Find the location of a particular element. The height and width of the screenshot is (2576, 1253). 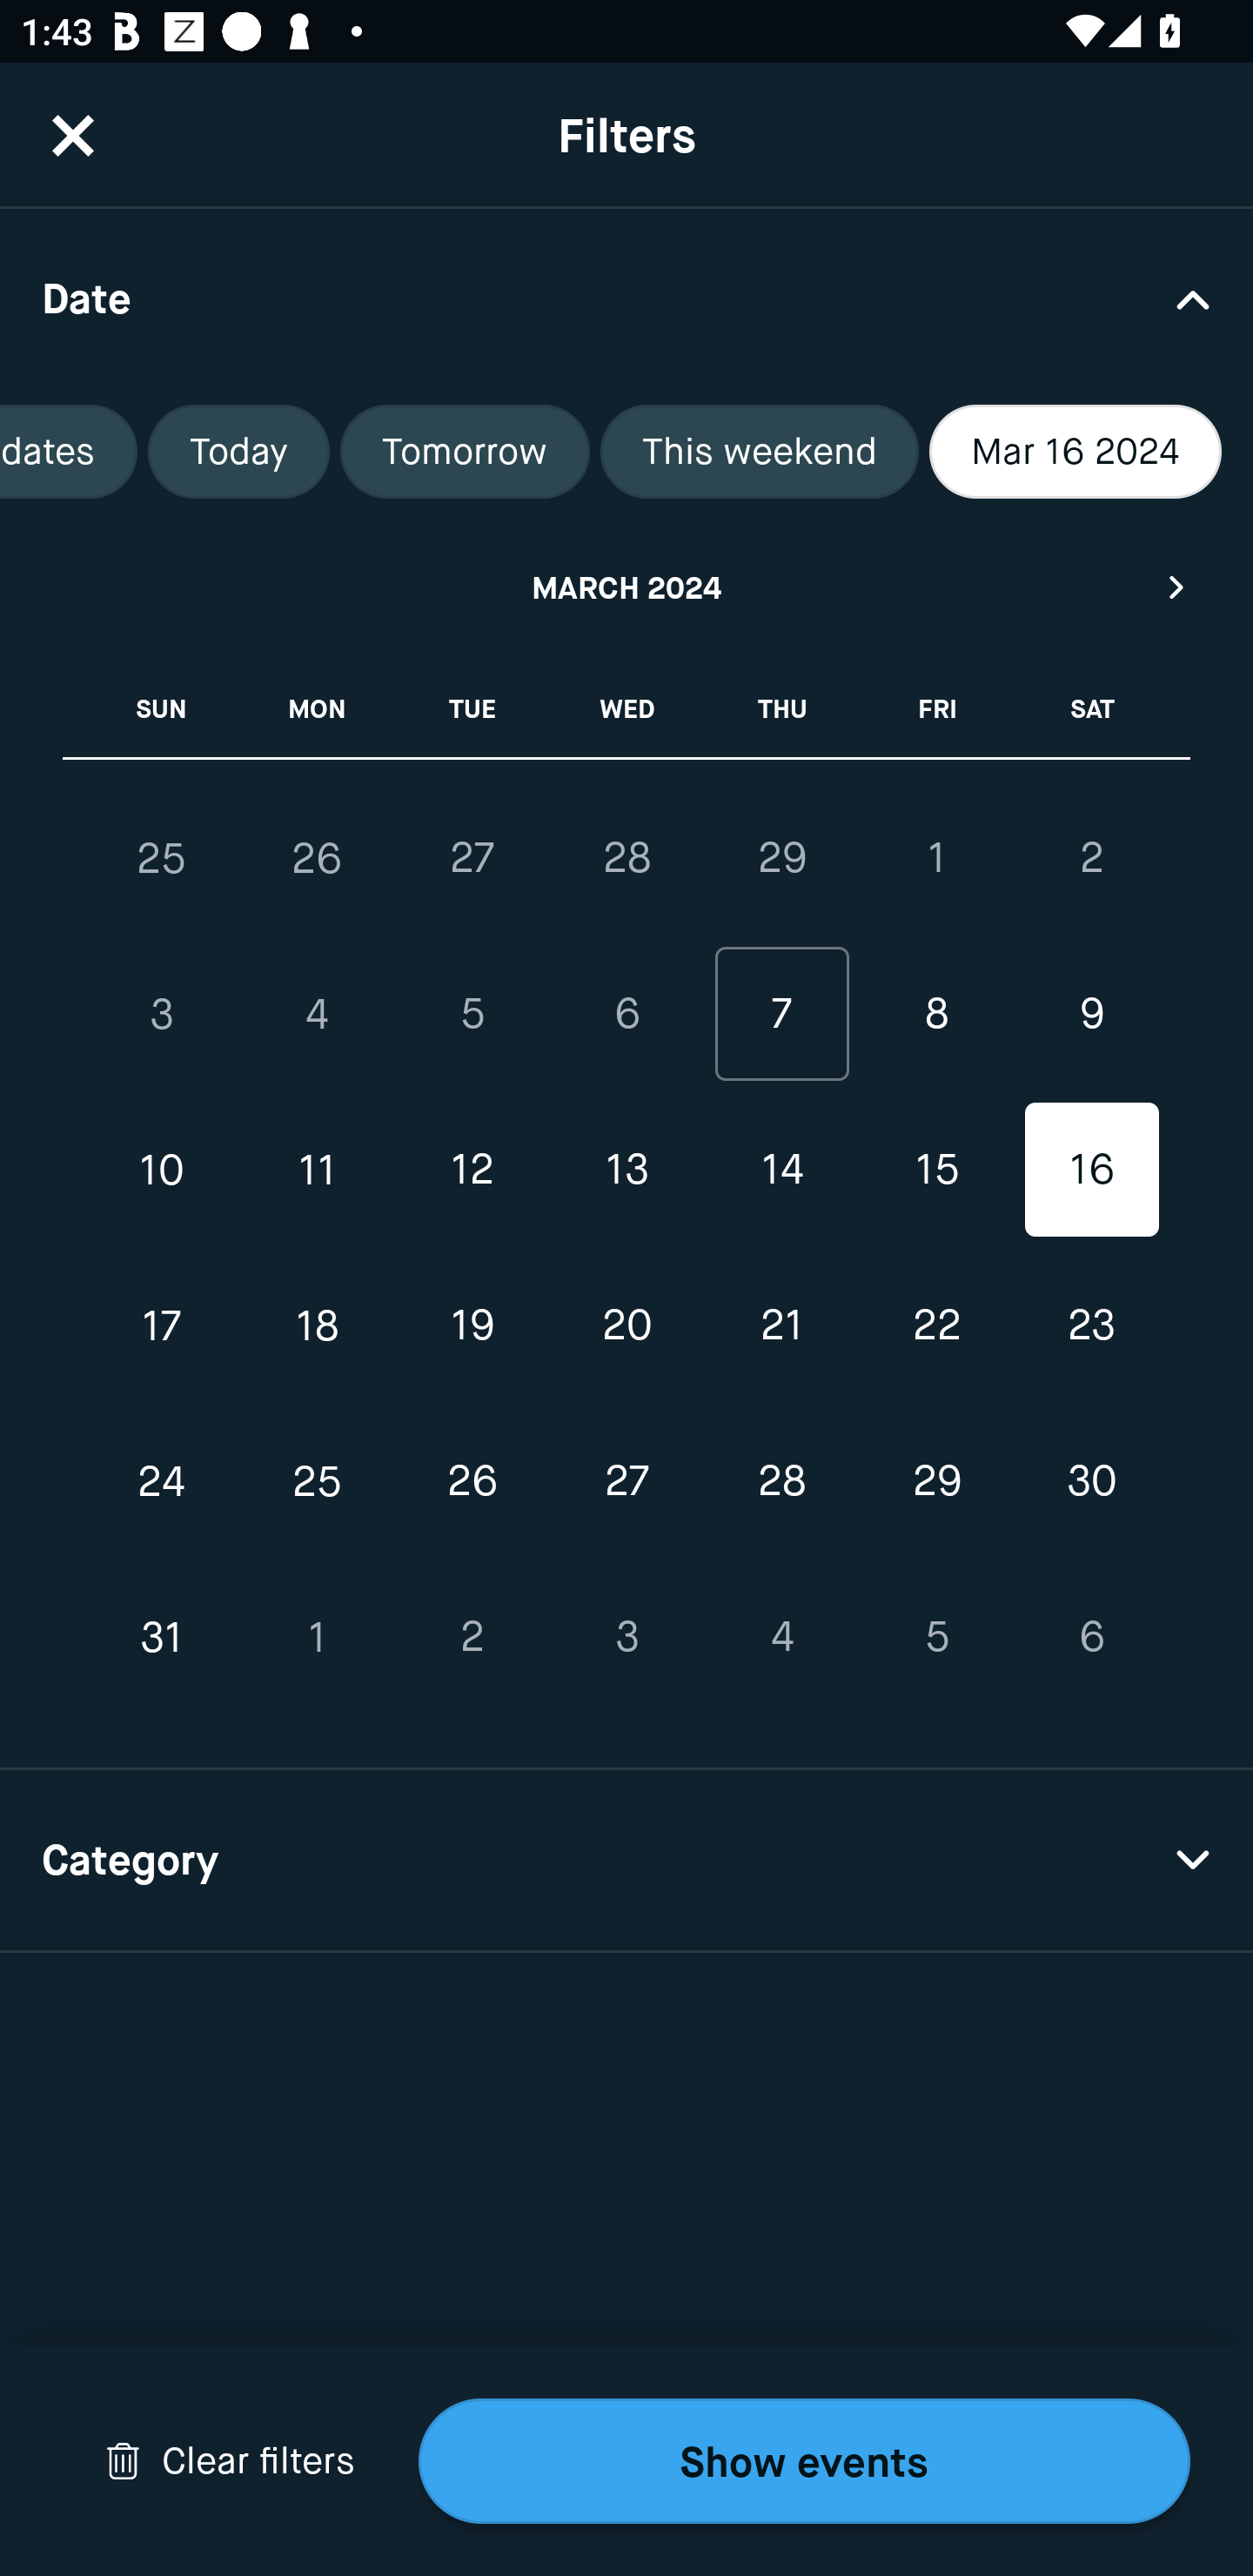

1 is located at coordinates (936, 857).